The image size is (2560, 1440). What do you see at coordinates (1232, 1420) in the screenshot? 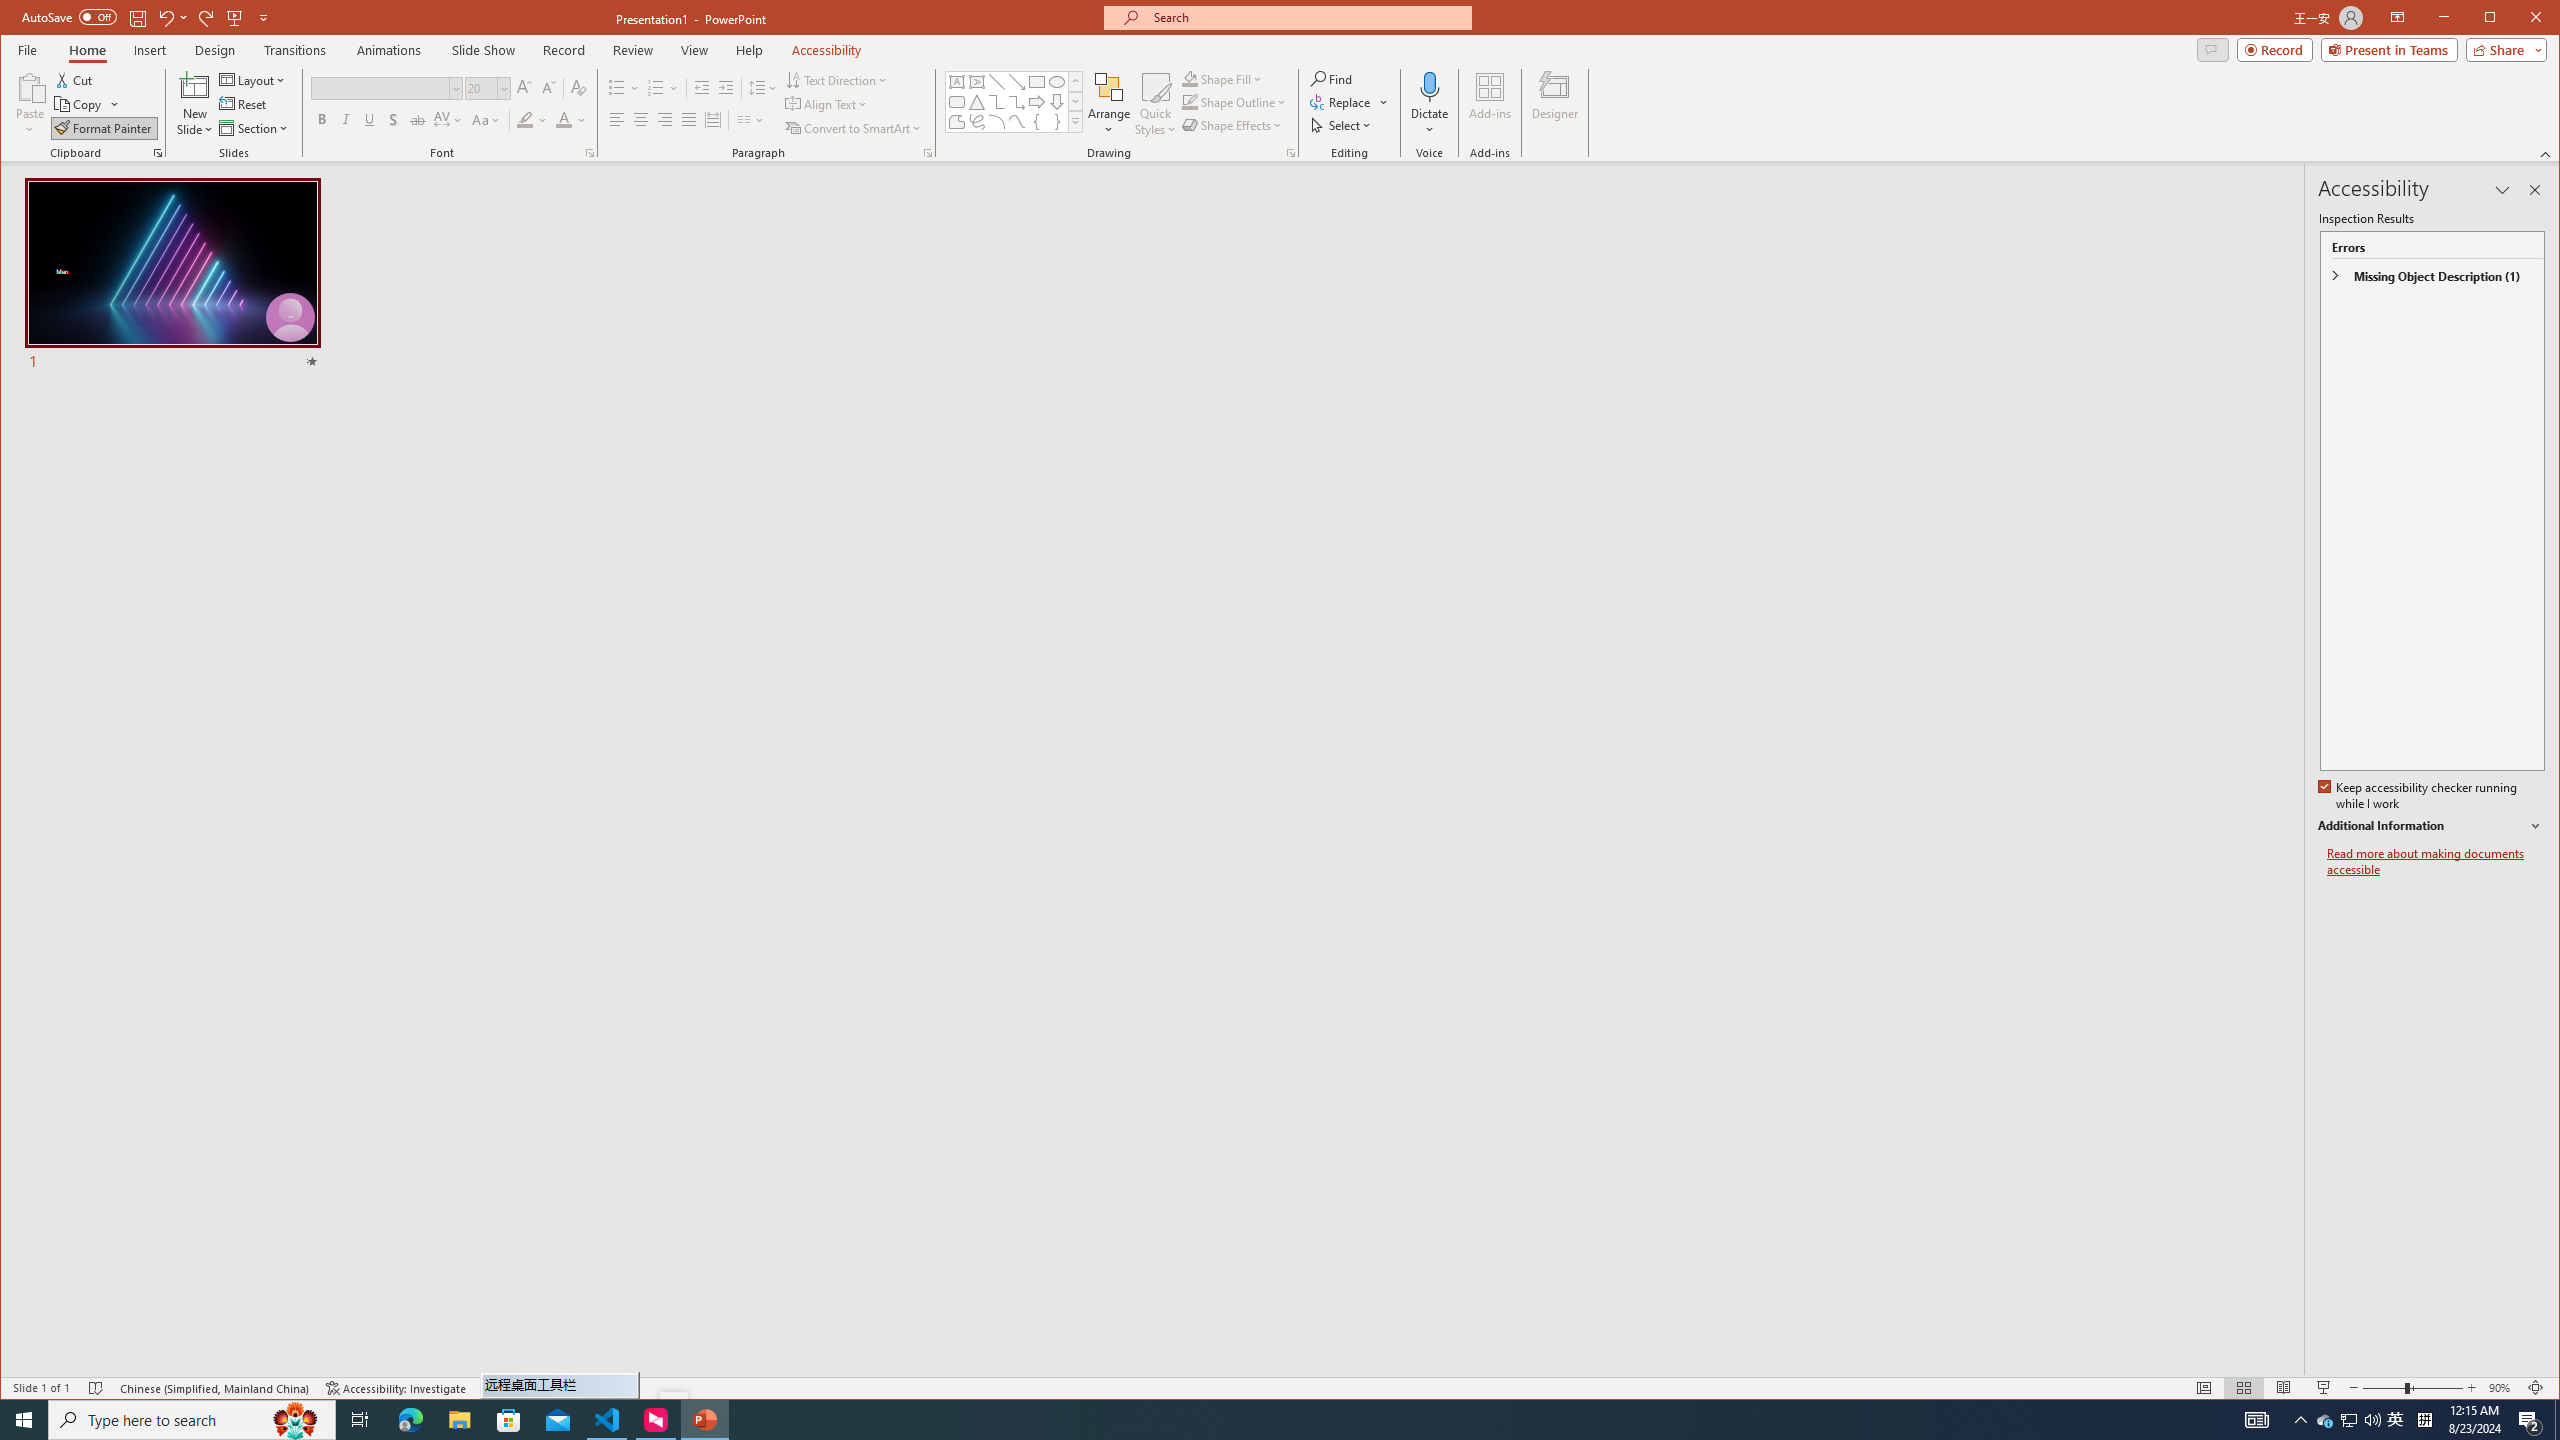
I see `Running applications` at bounding box center [1232, 1420].